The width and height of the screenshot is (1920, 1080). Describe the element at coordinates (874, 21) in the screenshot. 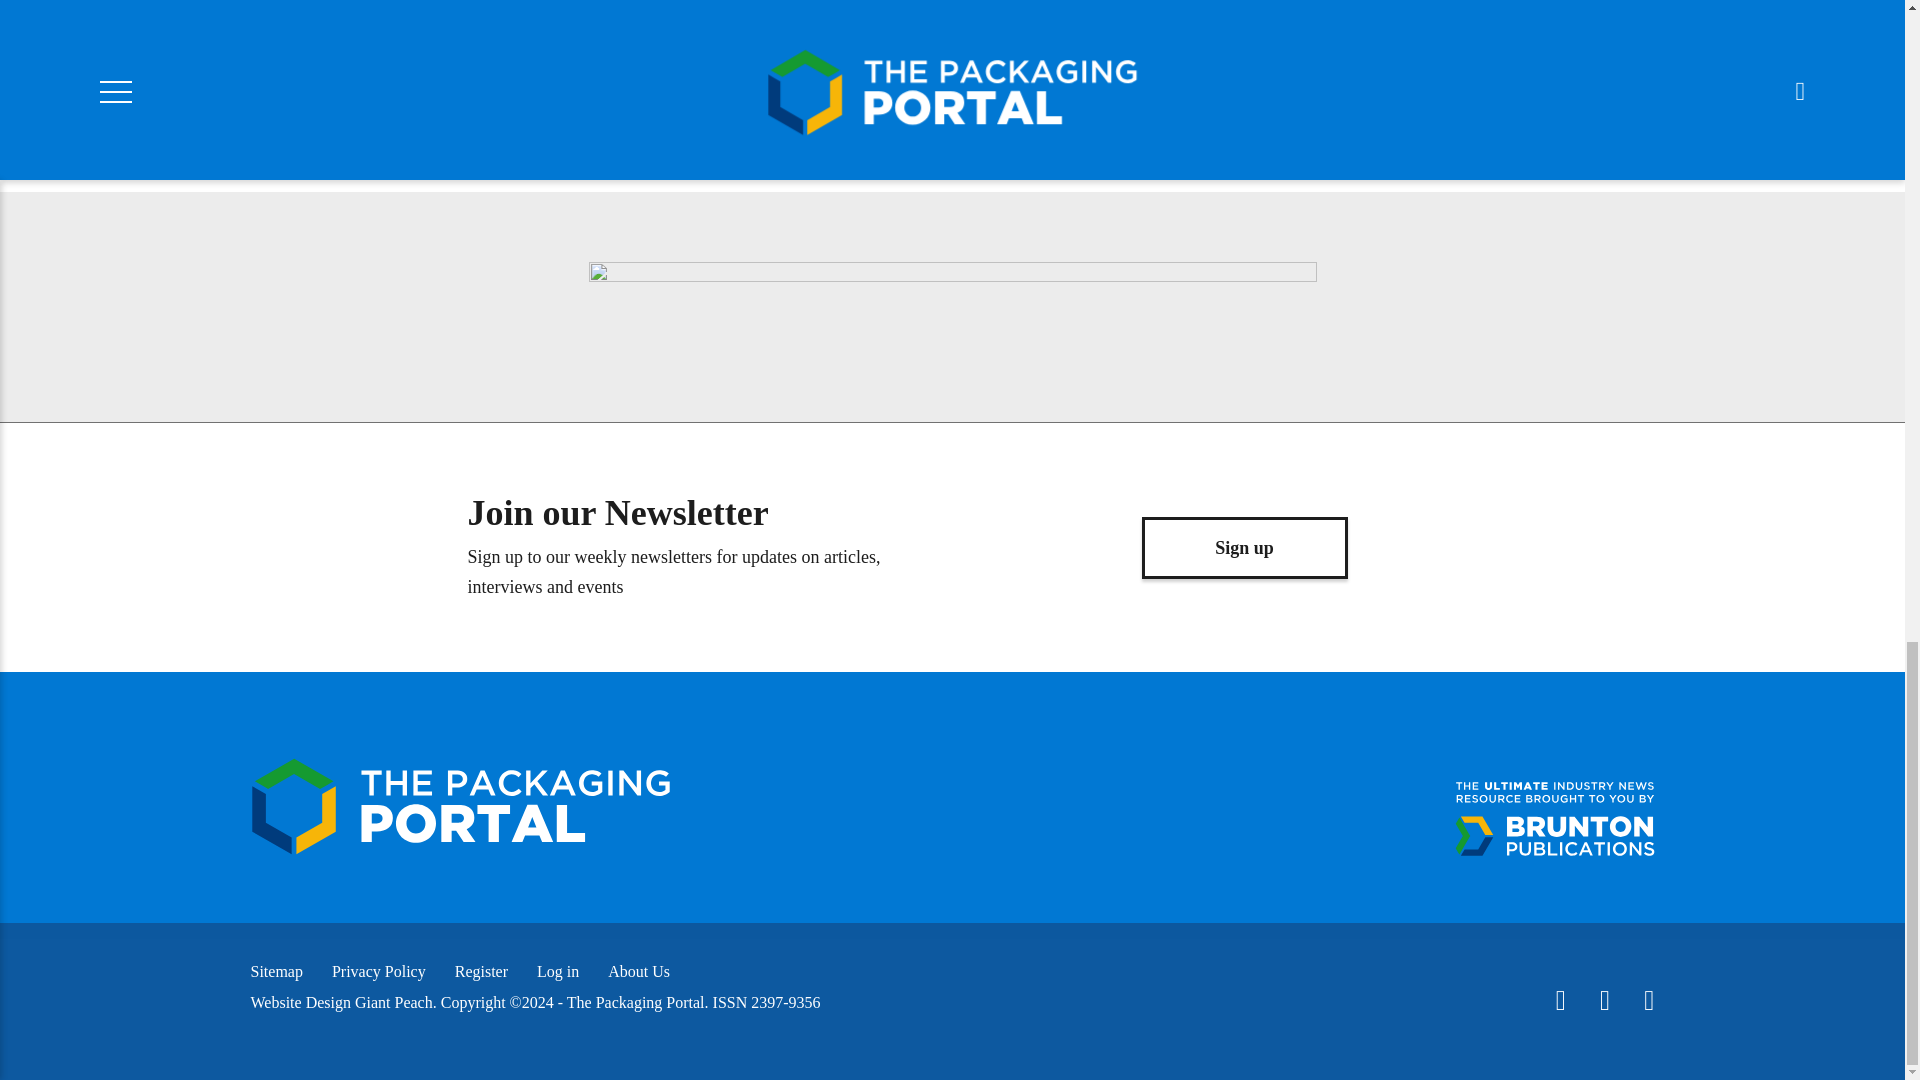

I see `Send link to friend` at that location.